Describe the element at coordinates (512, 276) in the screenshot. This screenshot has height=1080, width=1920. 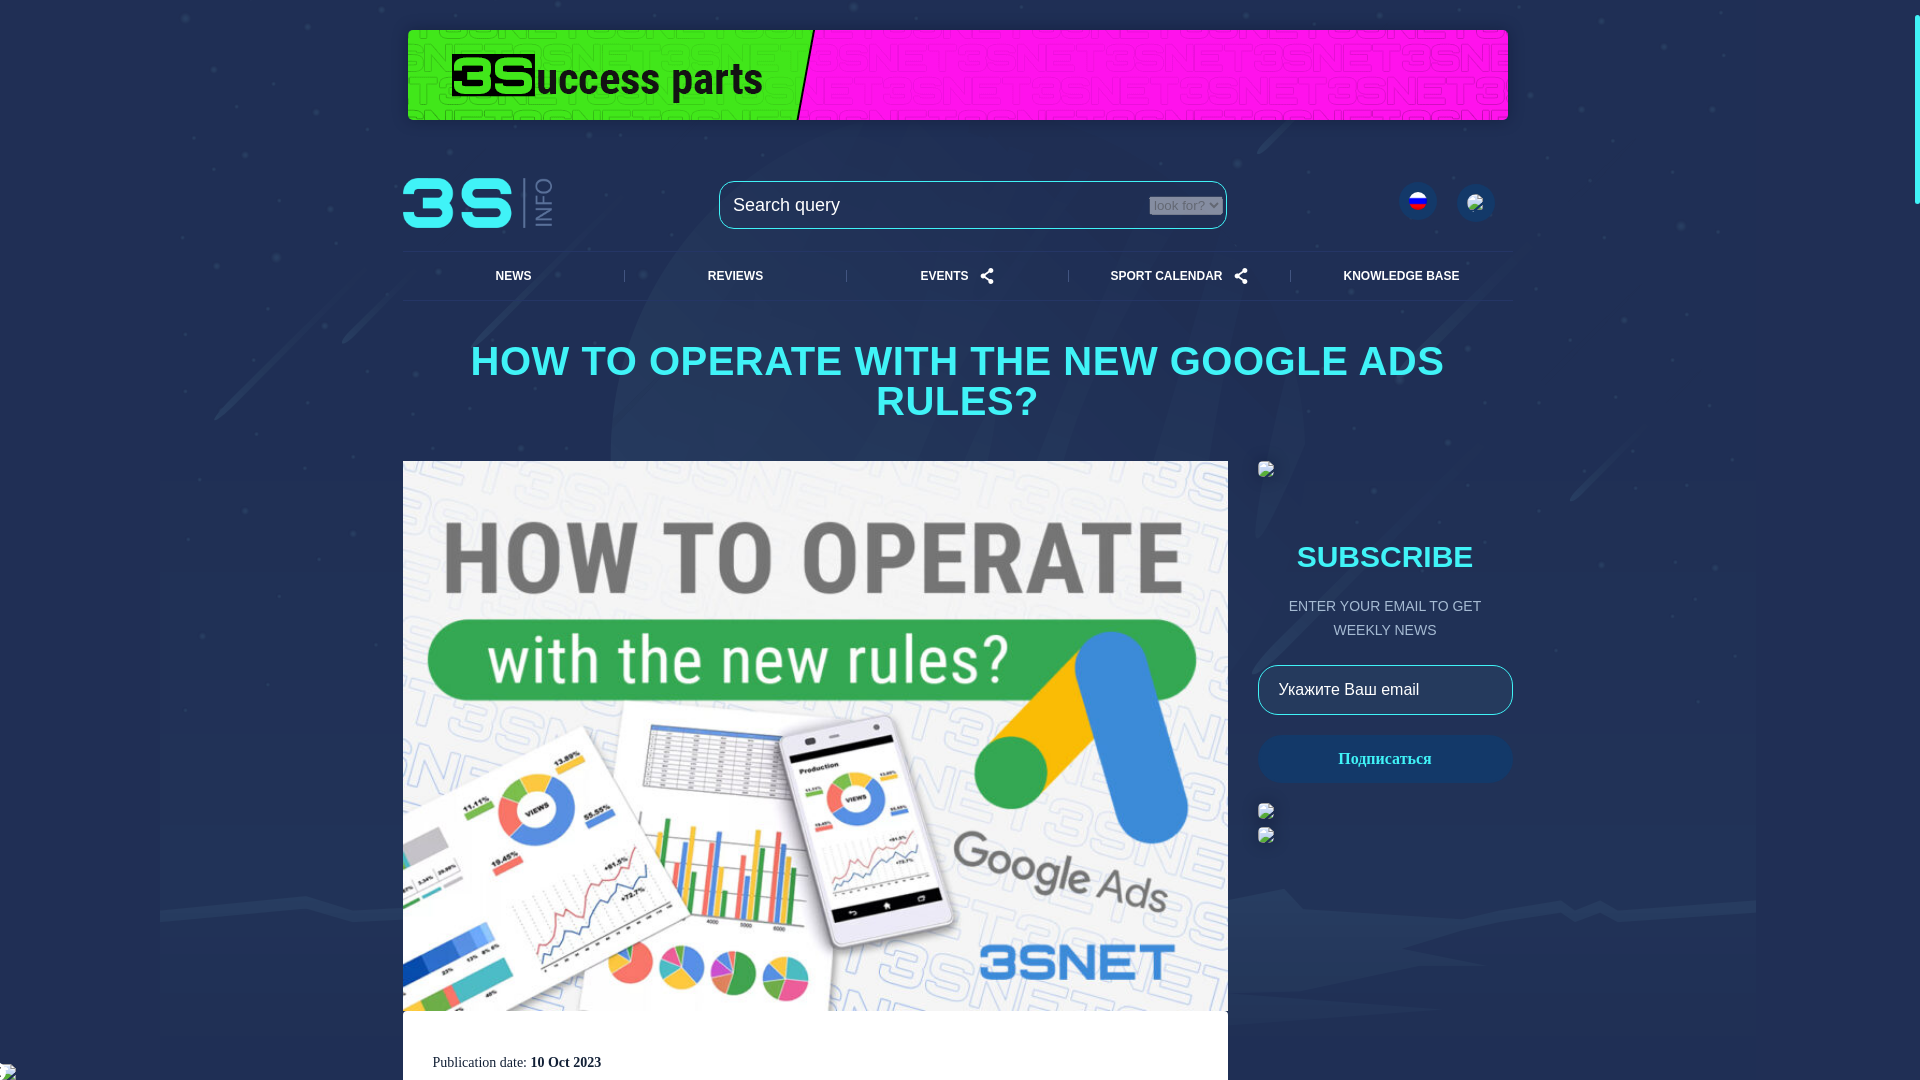
I see `NEWS` at that location.